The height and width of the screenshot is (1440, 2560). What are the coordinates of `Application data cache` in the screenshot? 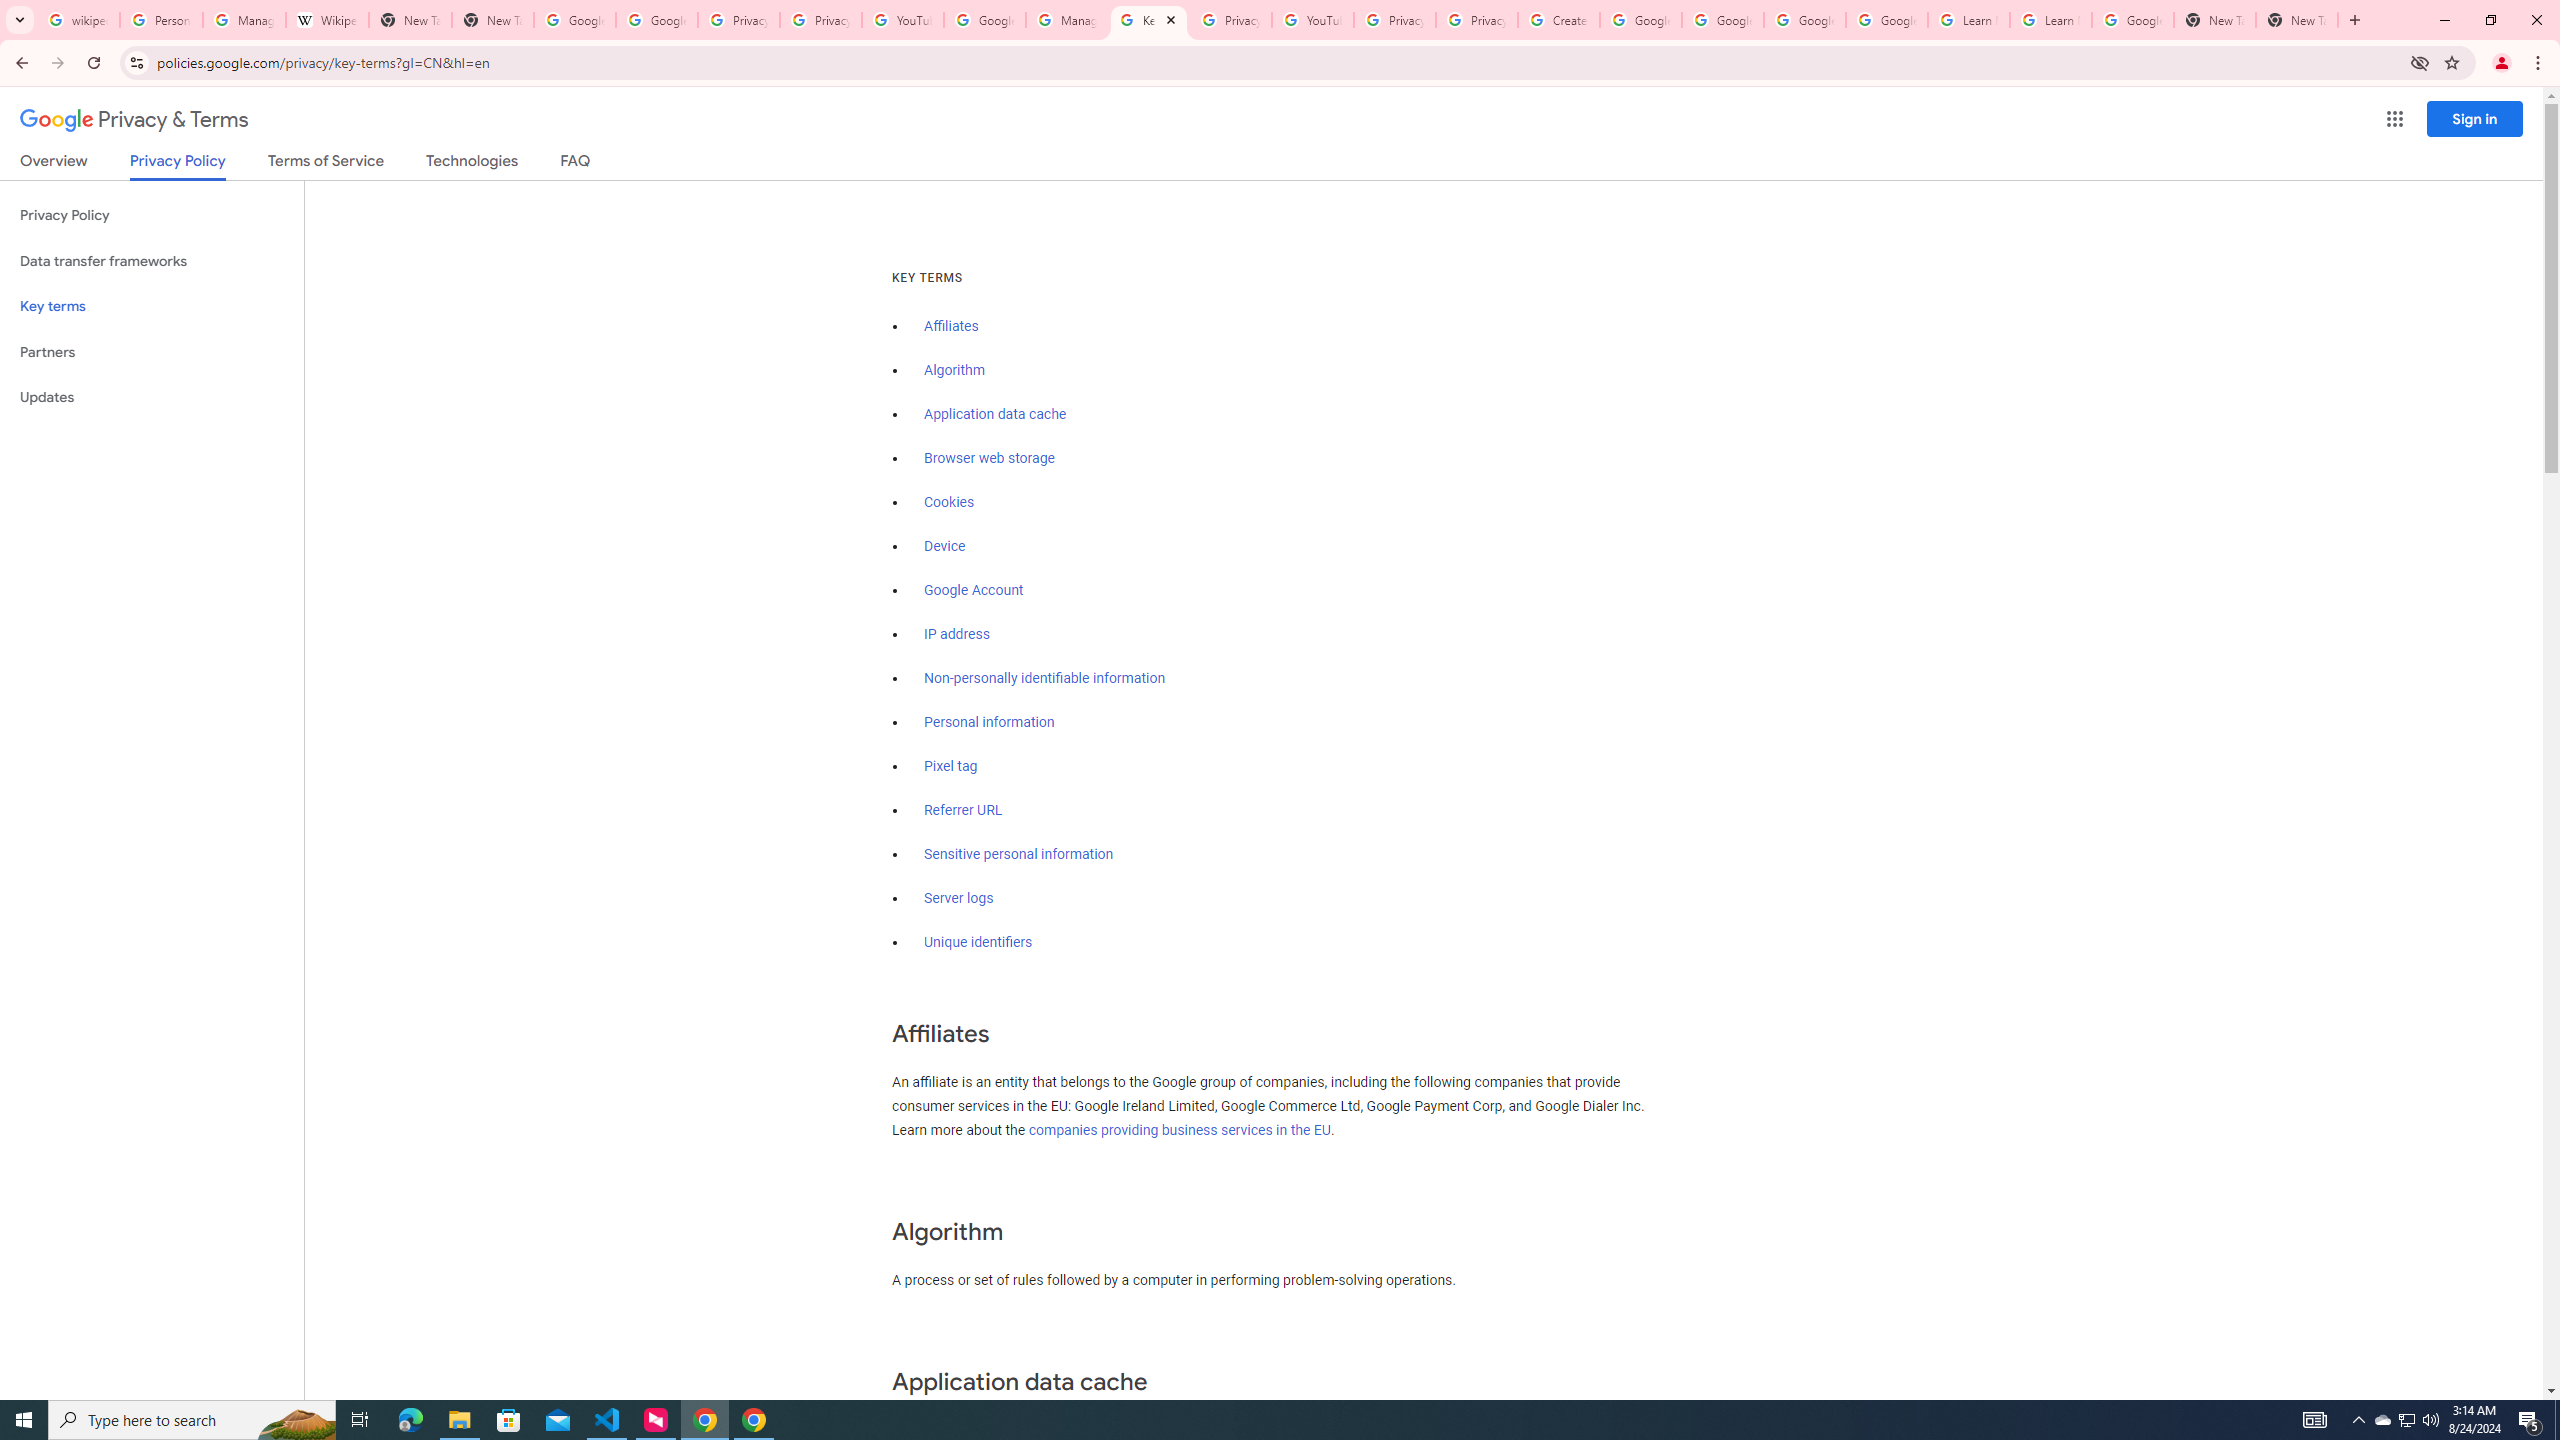 It's located at (996, 414).